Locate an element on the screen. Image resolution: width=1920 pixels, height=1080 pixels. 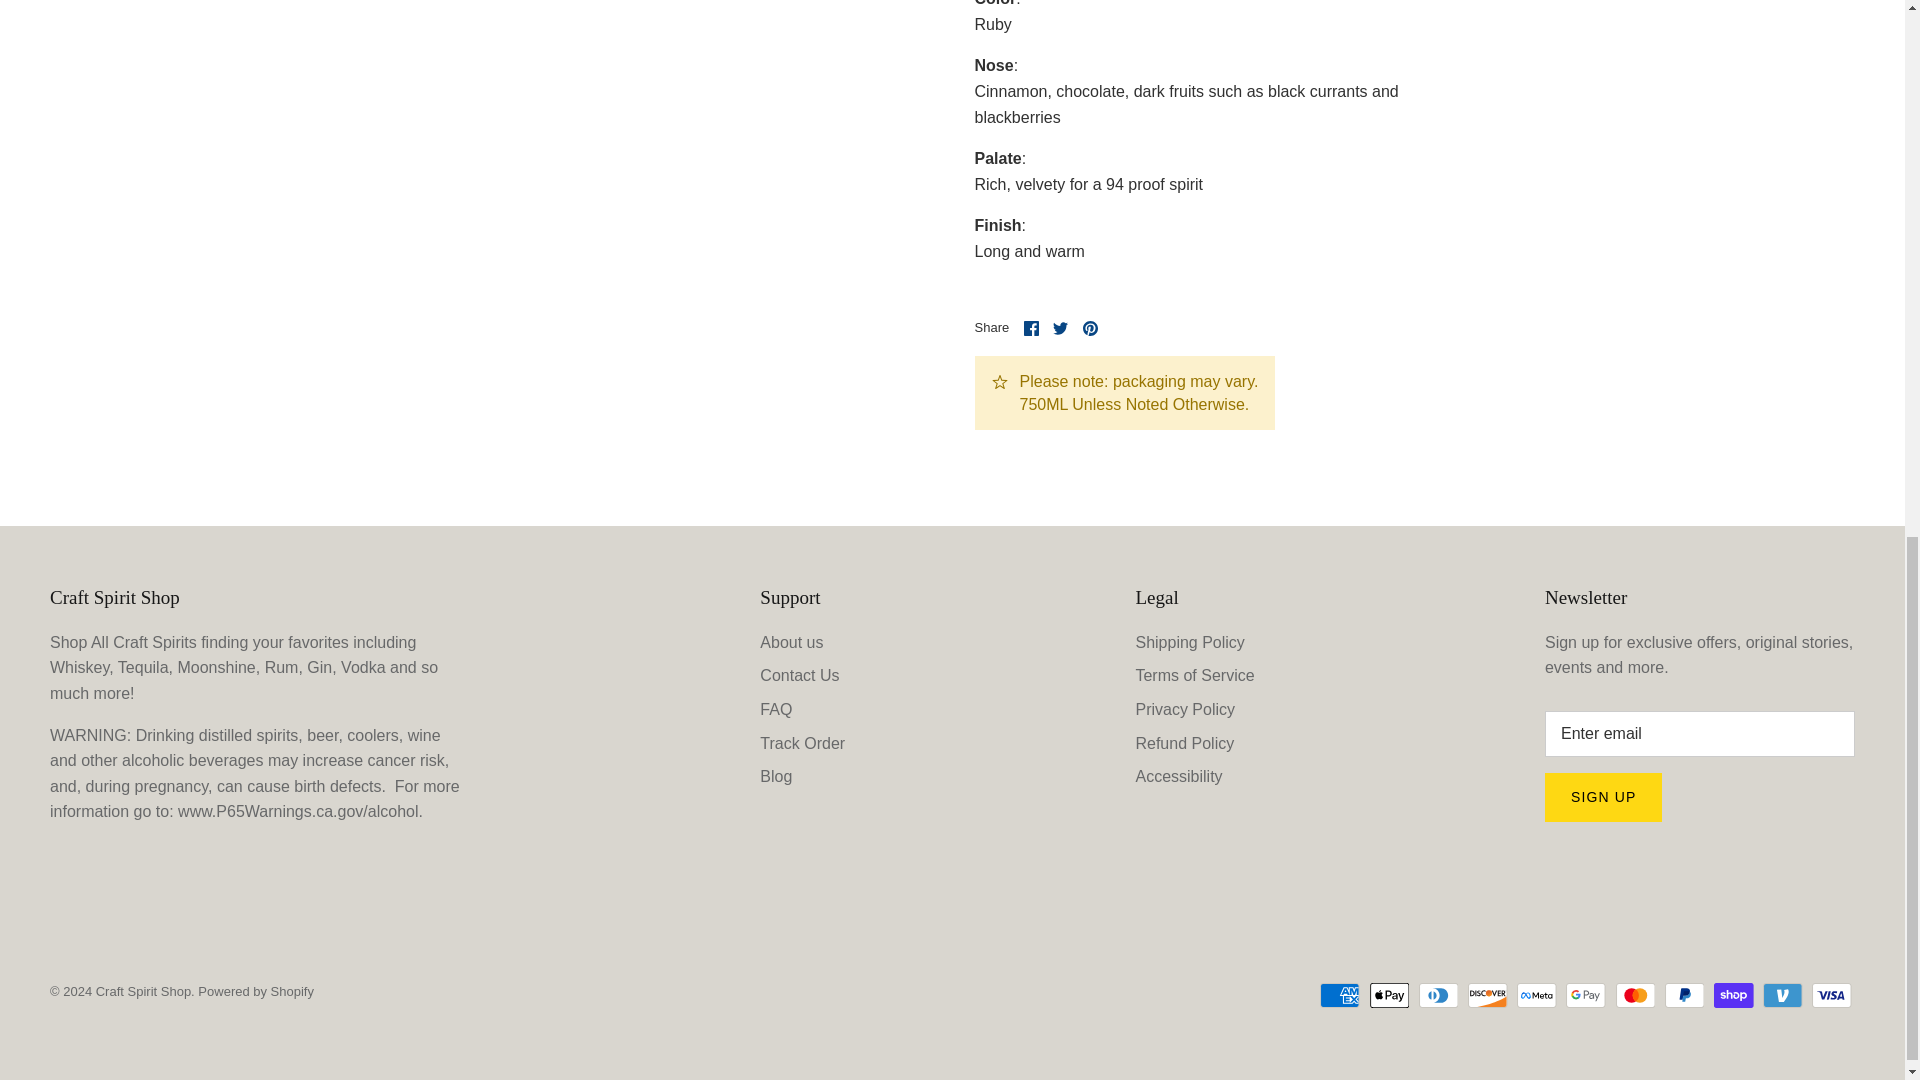
Mastercard is located at coordinates (1636, 994).